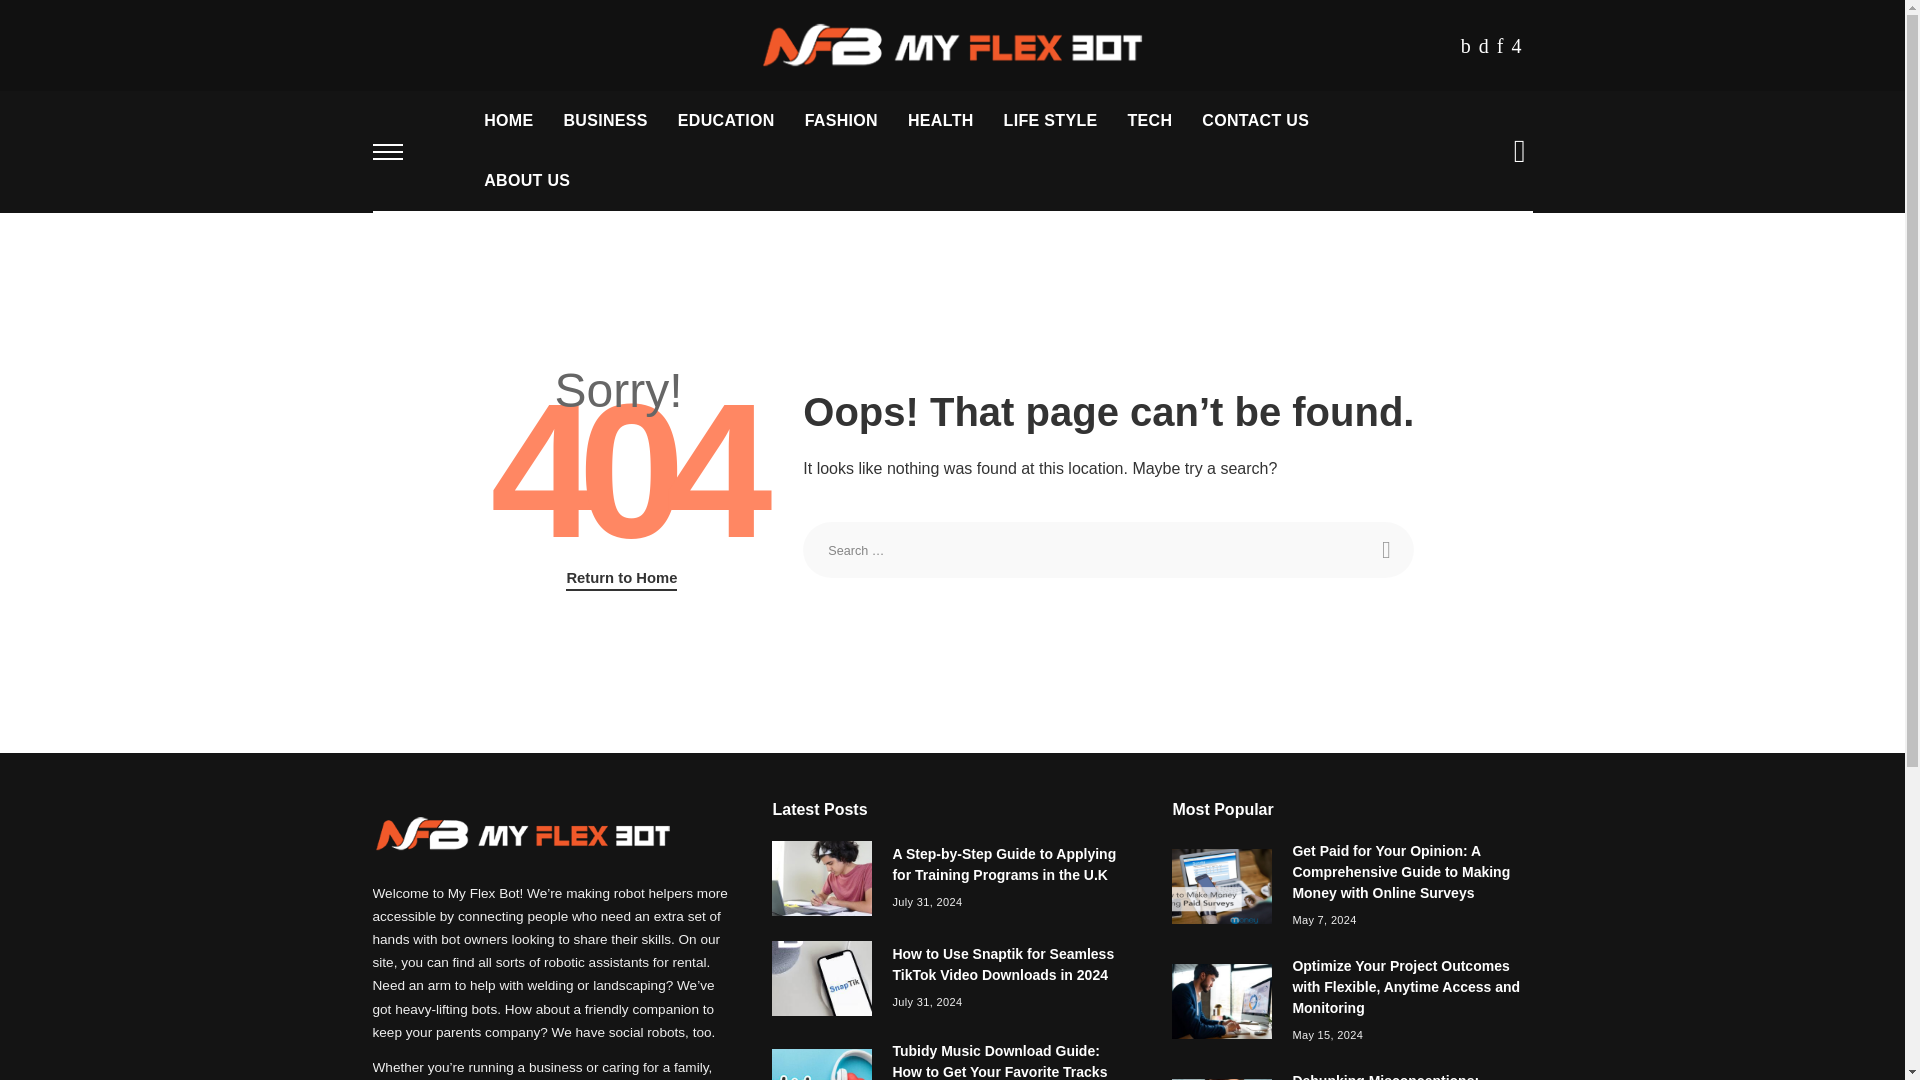 This screenshot has width=1920, height=1080. I want to click on FASHION, so click(840, 120).